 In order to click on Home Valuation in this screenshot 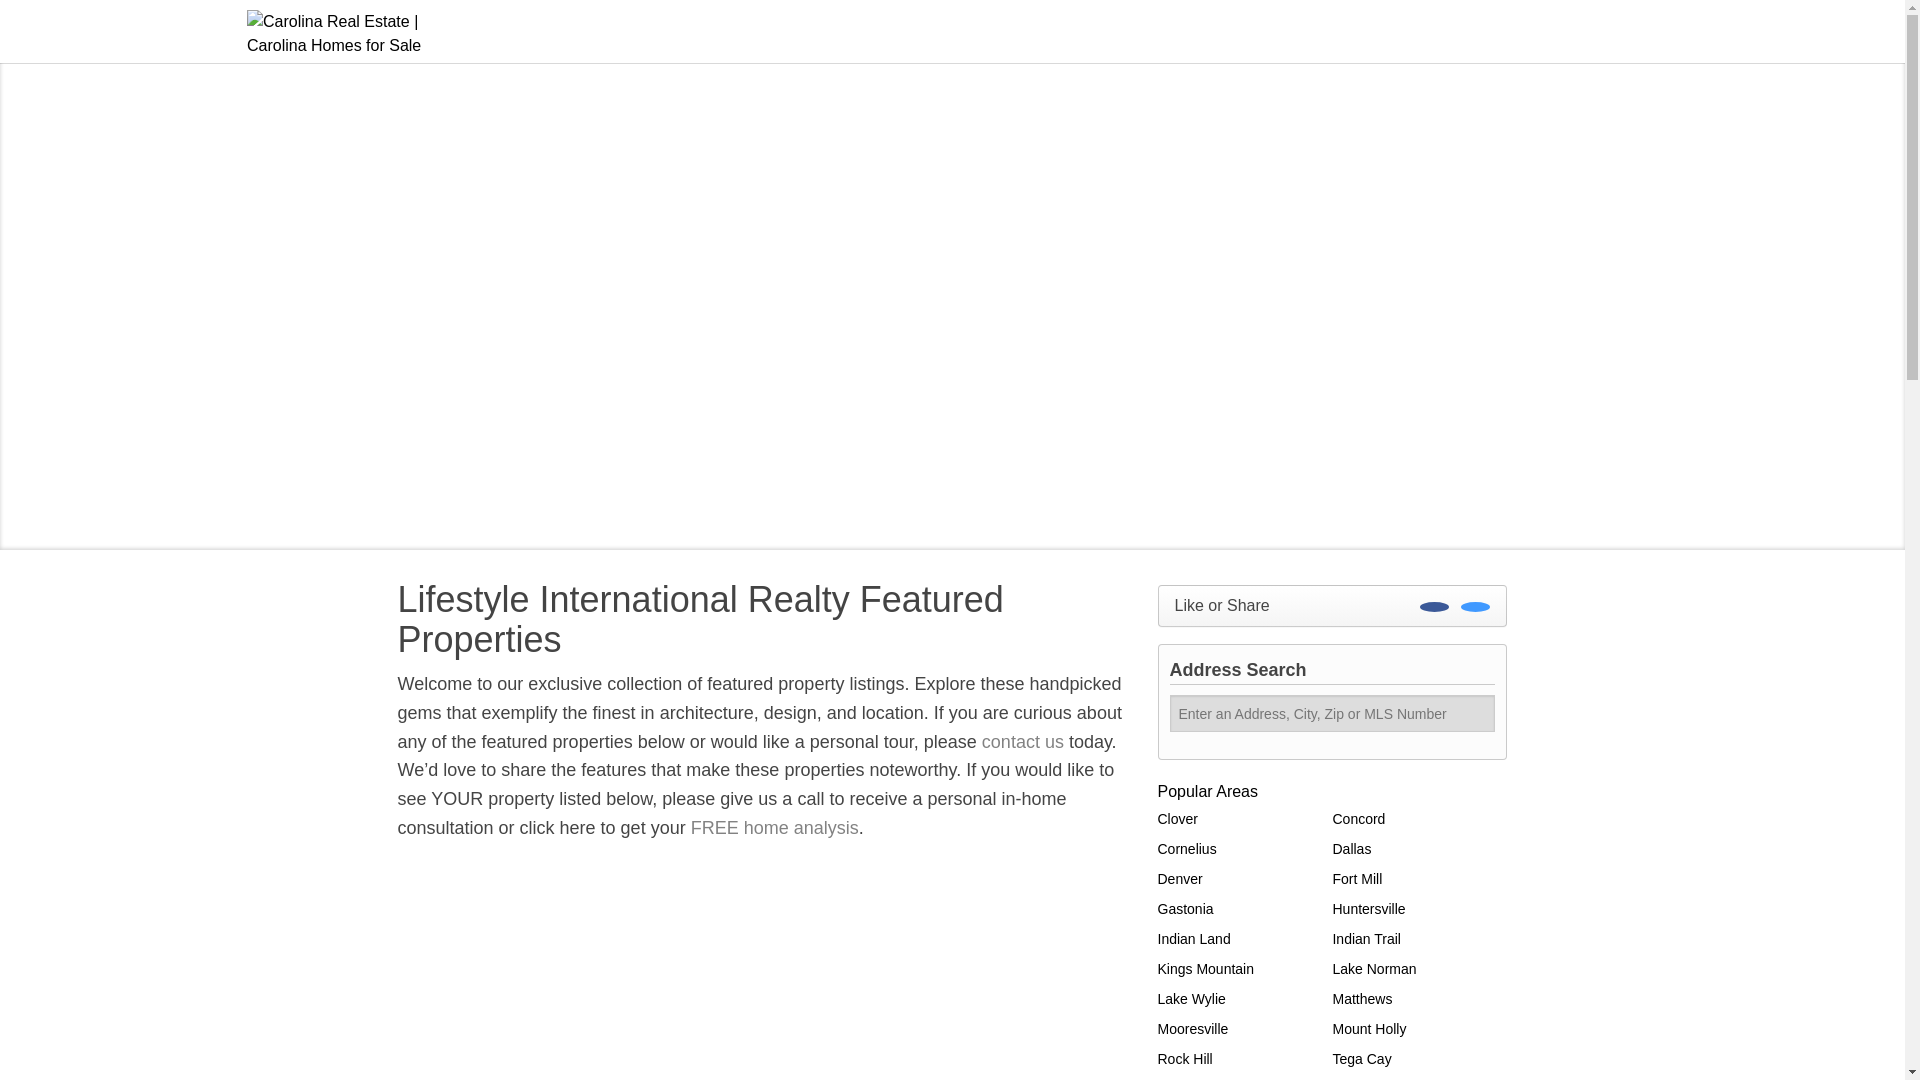, I will do `click(774, 828)`.